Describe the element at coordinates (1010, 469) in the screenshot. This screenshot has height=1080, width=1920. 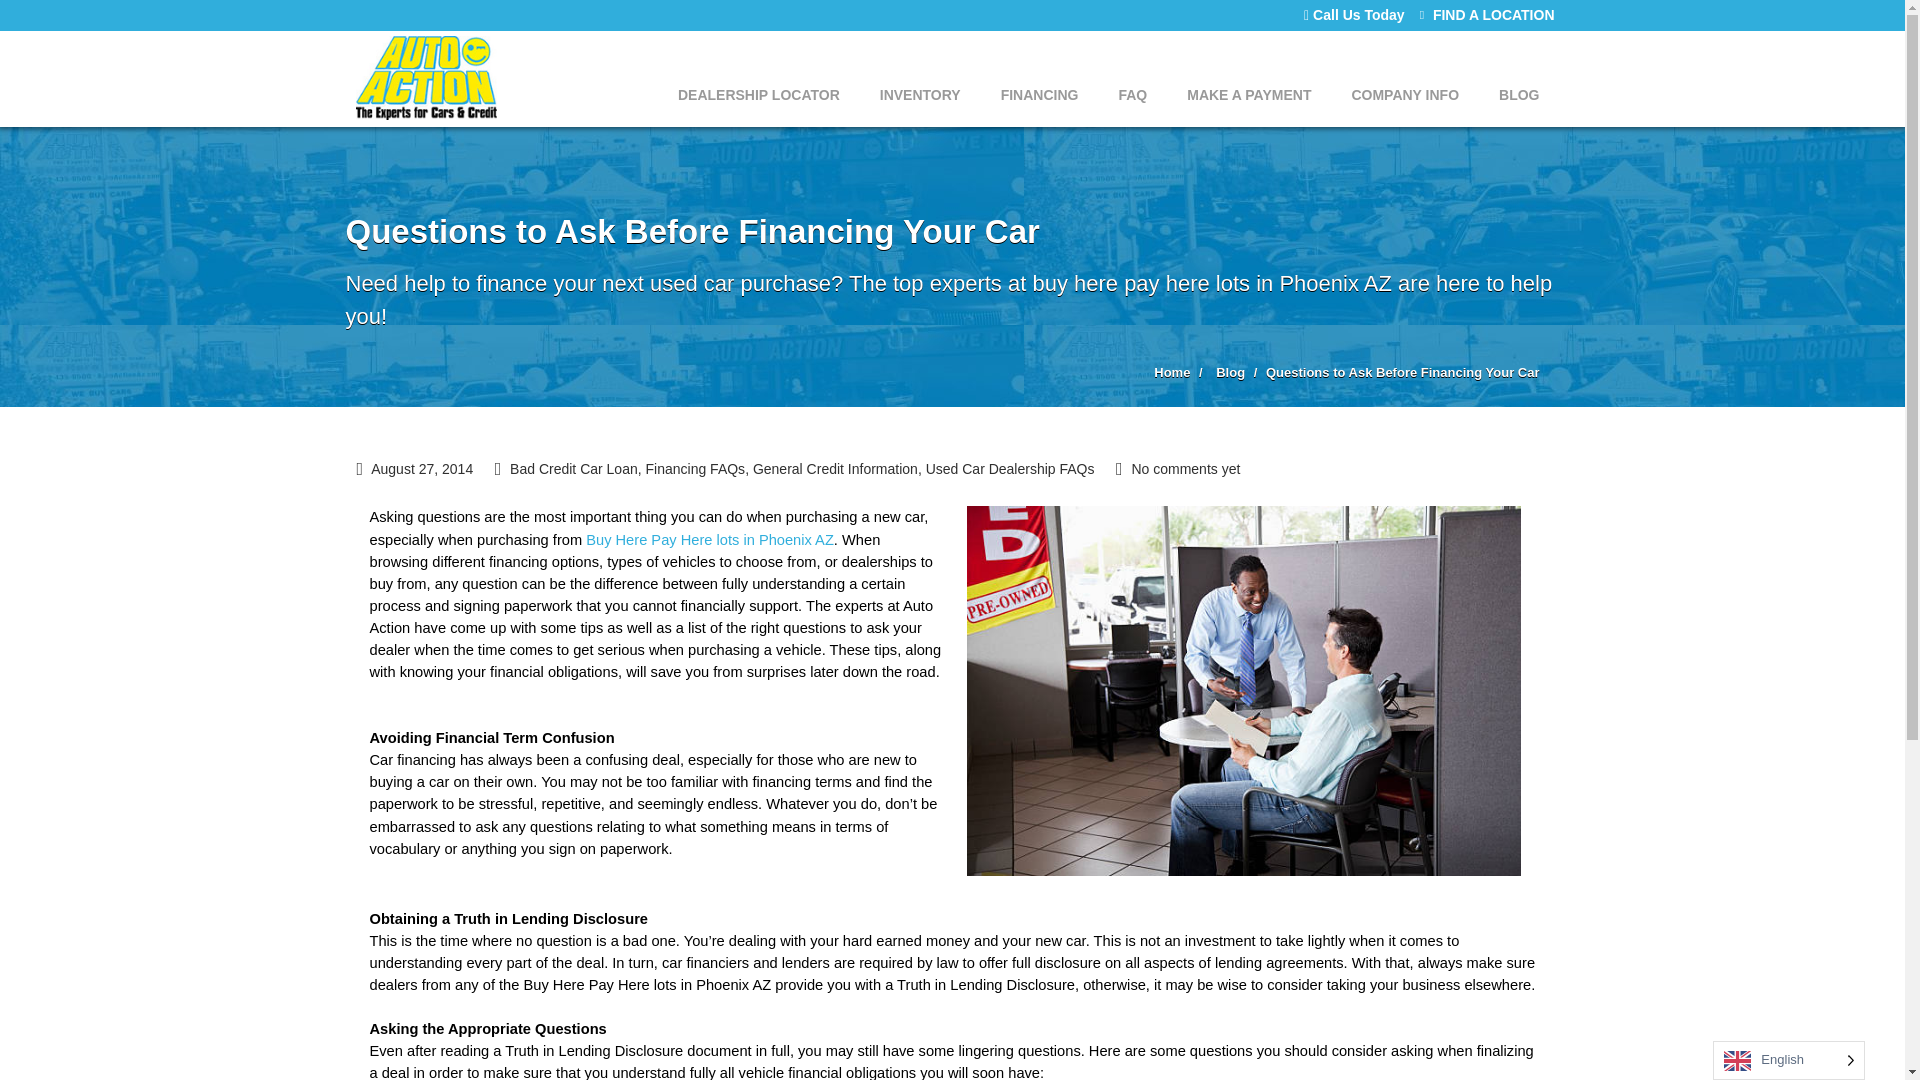
I see `Used Car Dealership FAQs` at that location.